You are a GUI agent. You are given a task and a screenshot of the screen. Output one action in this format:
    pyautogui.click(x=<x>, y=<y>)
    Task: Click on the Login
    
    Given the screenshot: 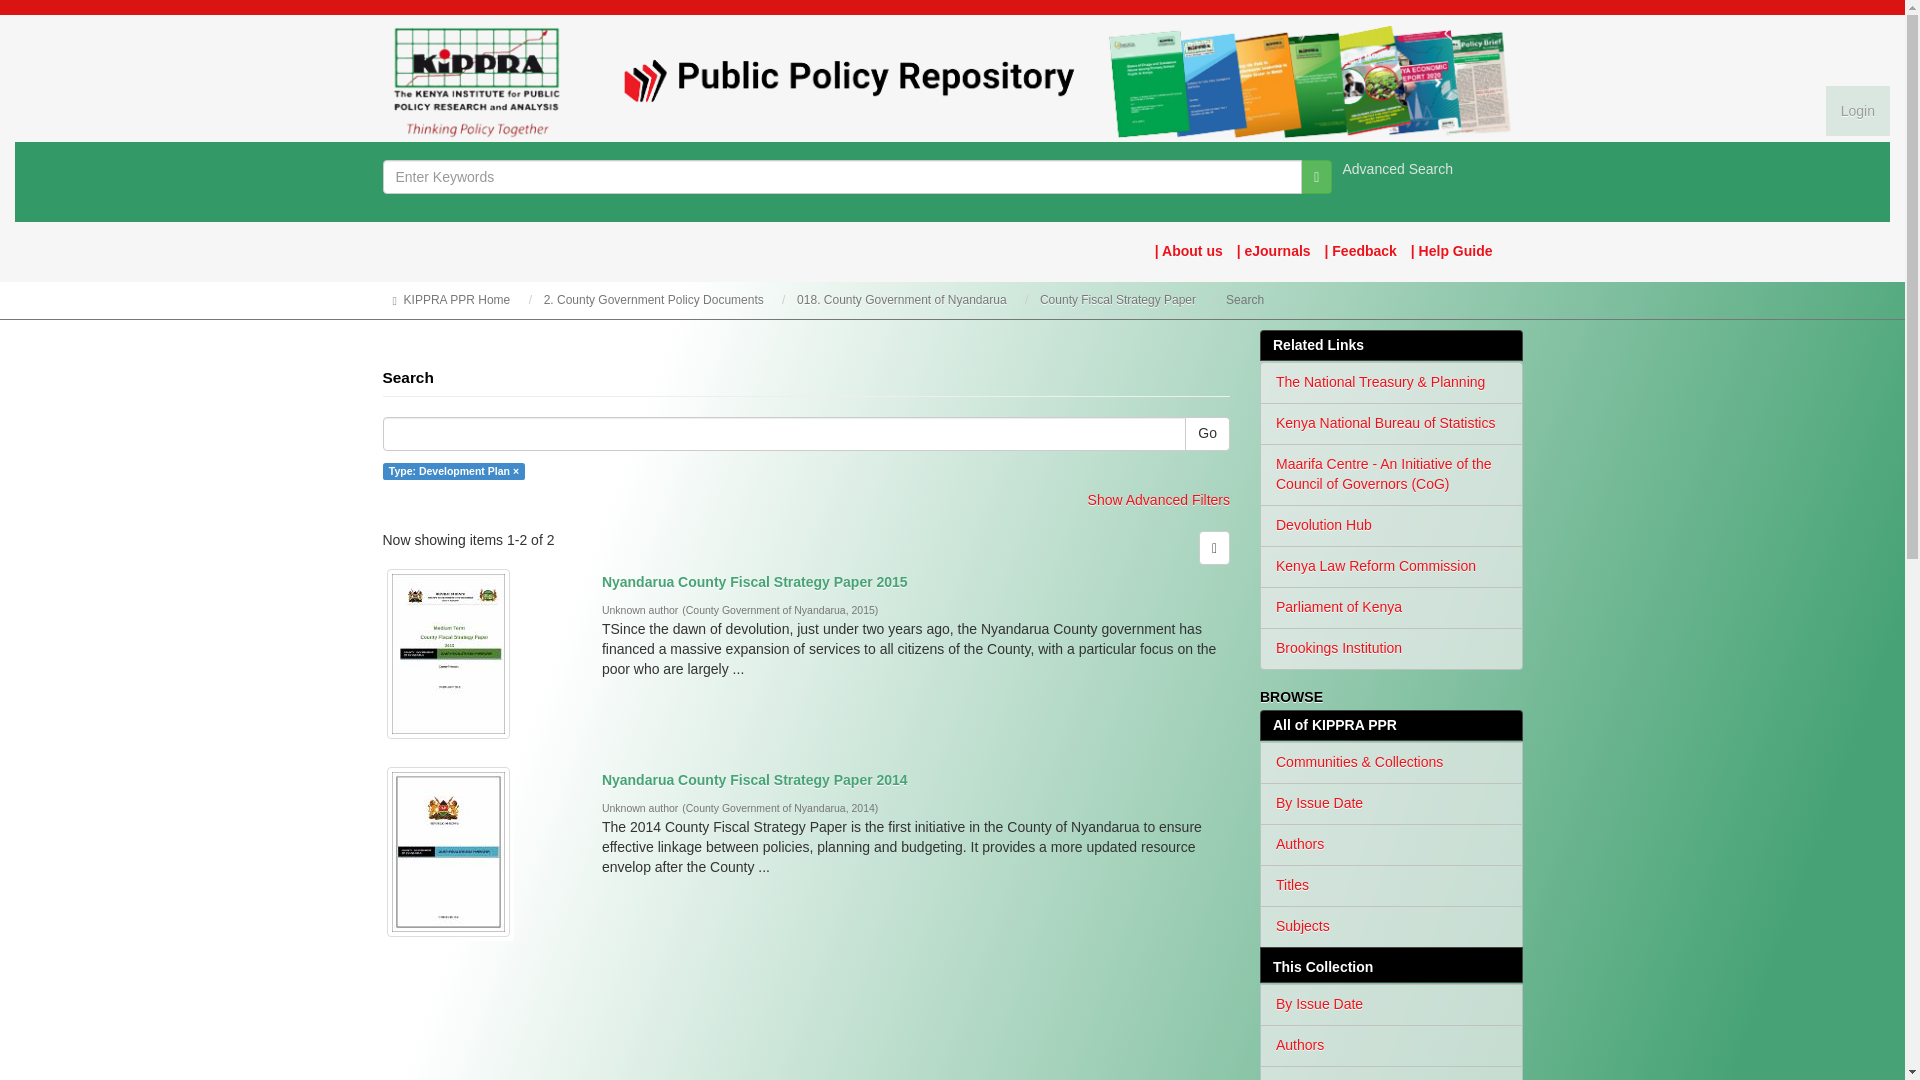 What is the action you would take?
    pyautogui.click(x=1857, y=111)
    